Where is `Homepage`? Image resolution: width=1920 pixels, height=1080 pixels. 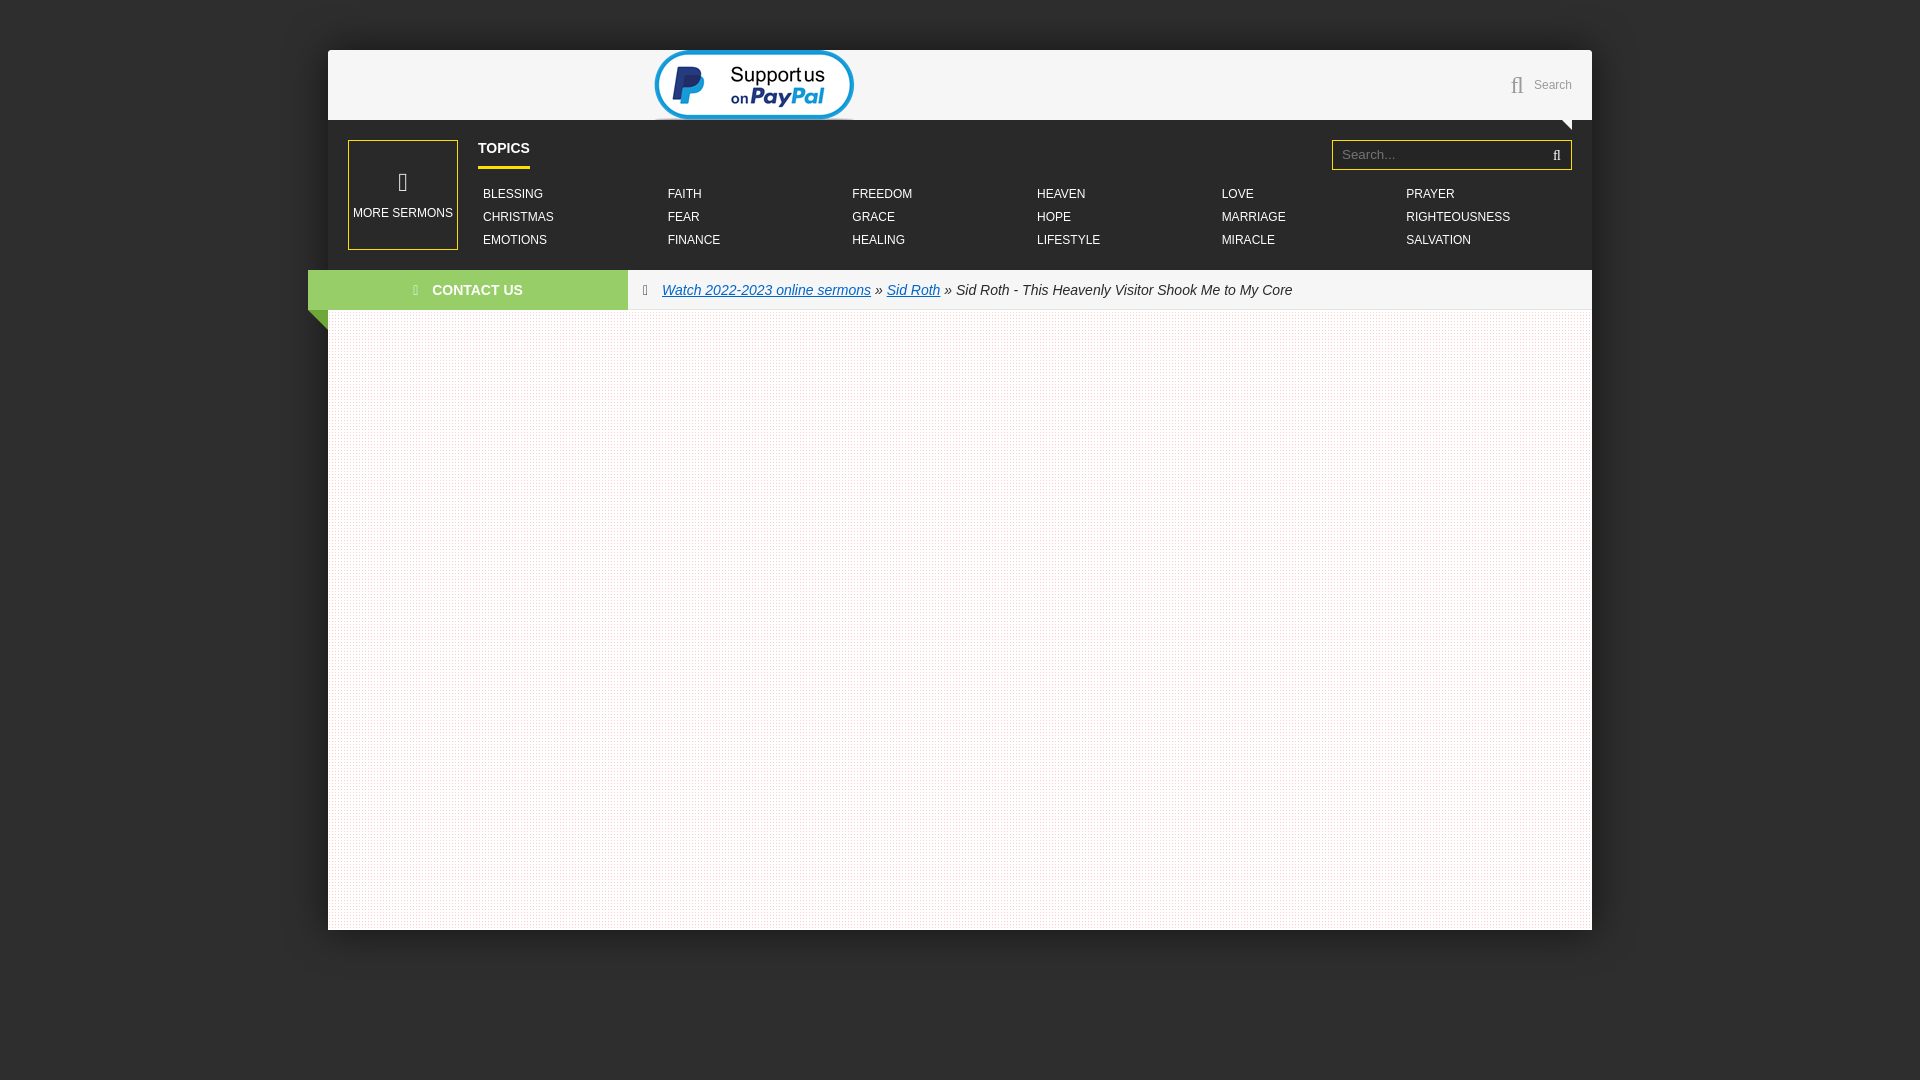 Homepage is located at coordinates (478, 84).